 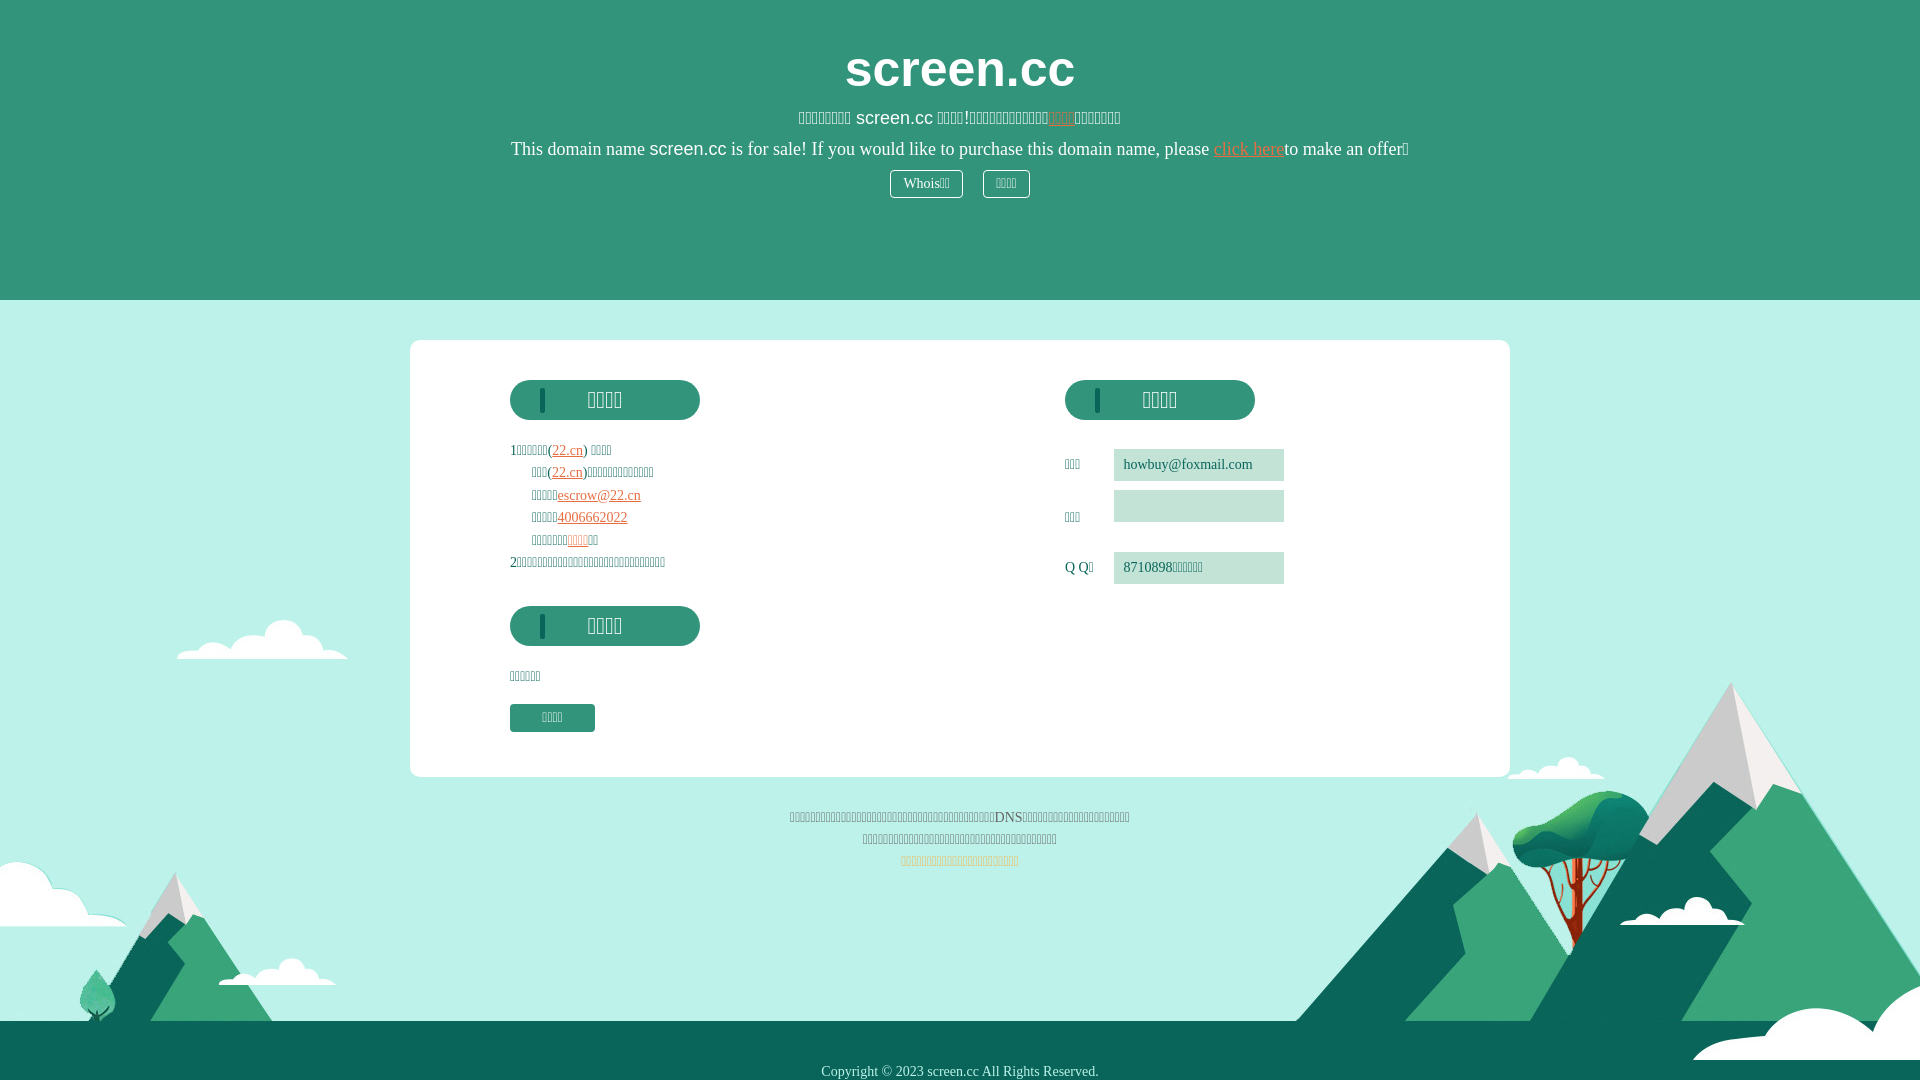 I want to click on escrow@22.cn, so click(x=600, y=496).